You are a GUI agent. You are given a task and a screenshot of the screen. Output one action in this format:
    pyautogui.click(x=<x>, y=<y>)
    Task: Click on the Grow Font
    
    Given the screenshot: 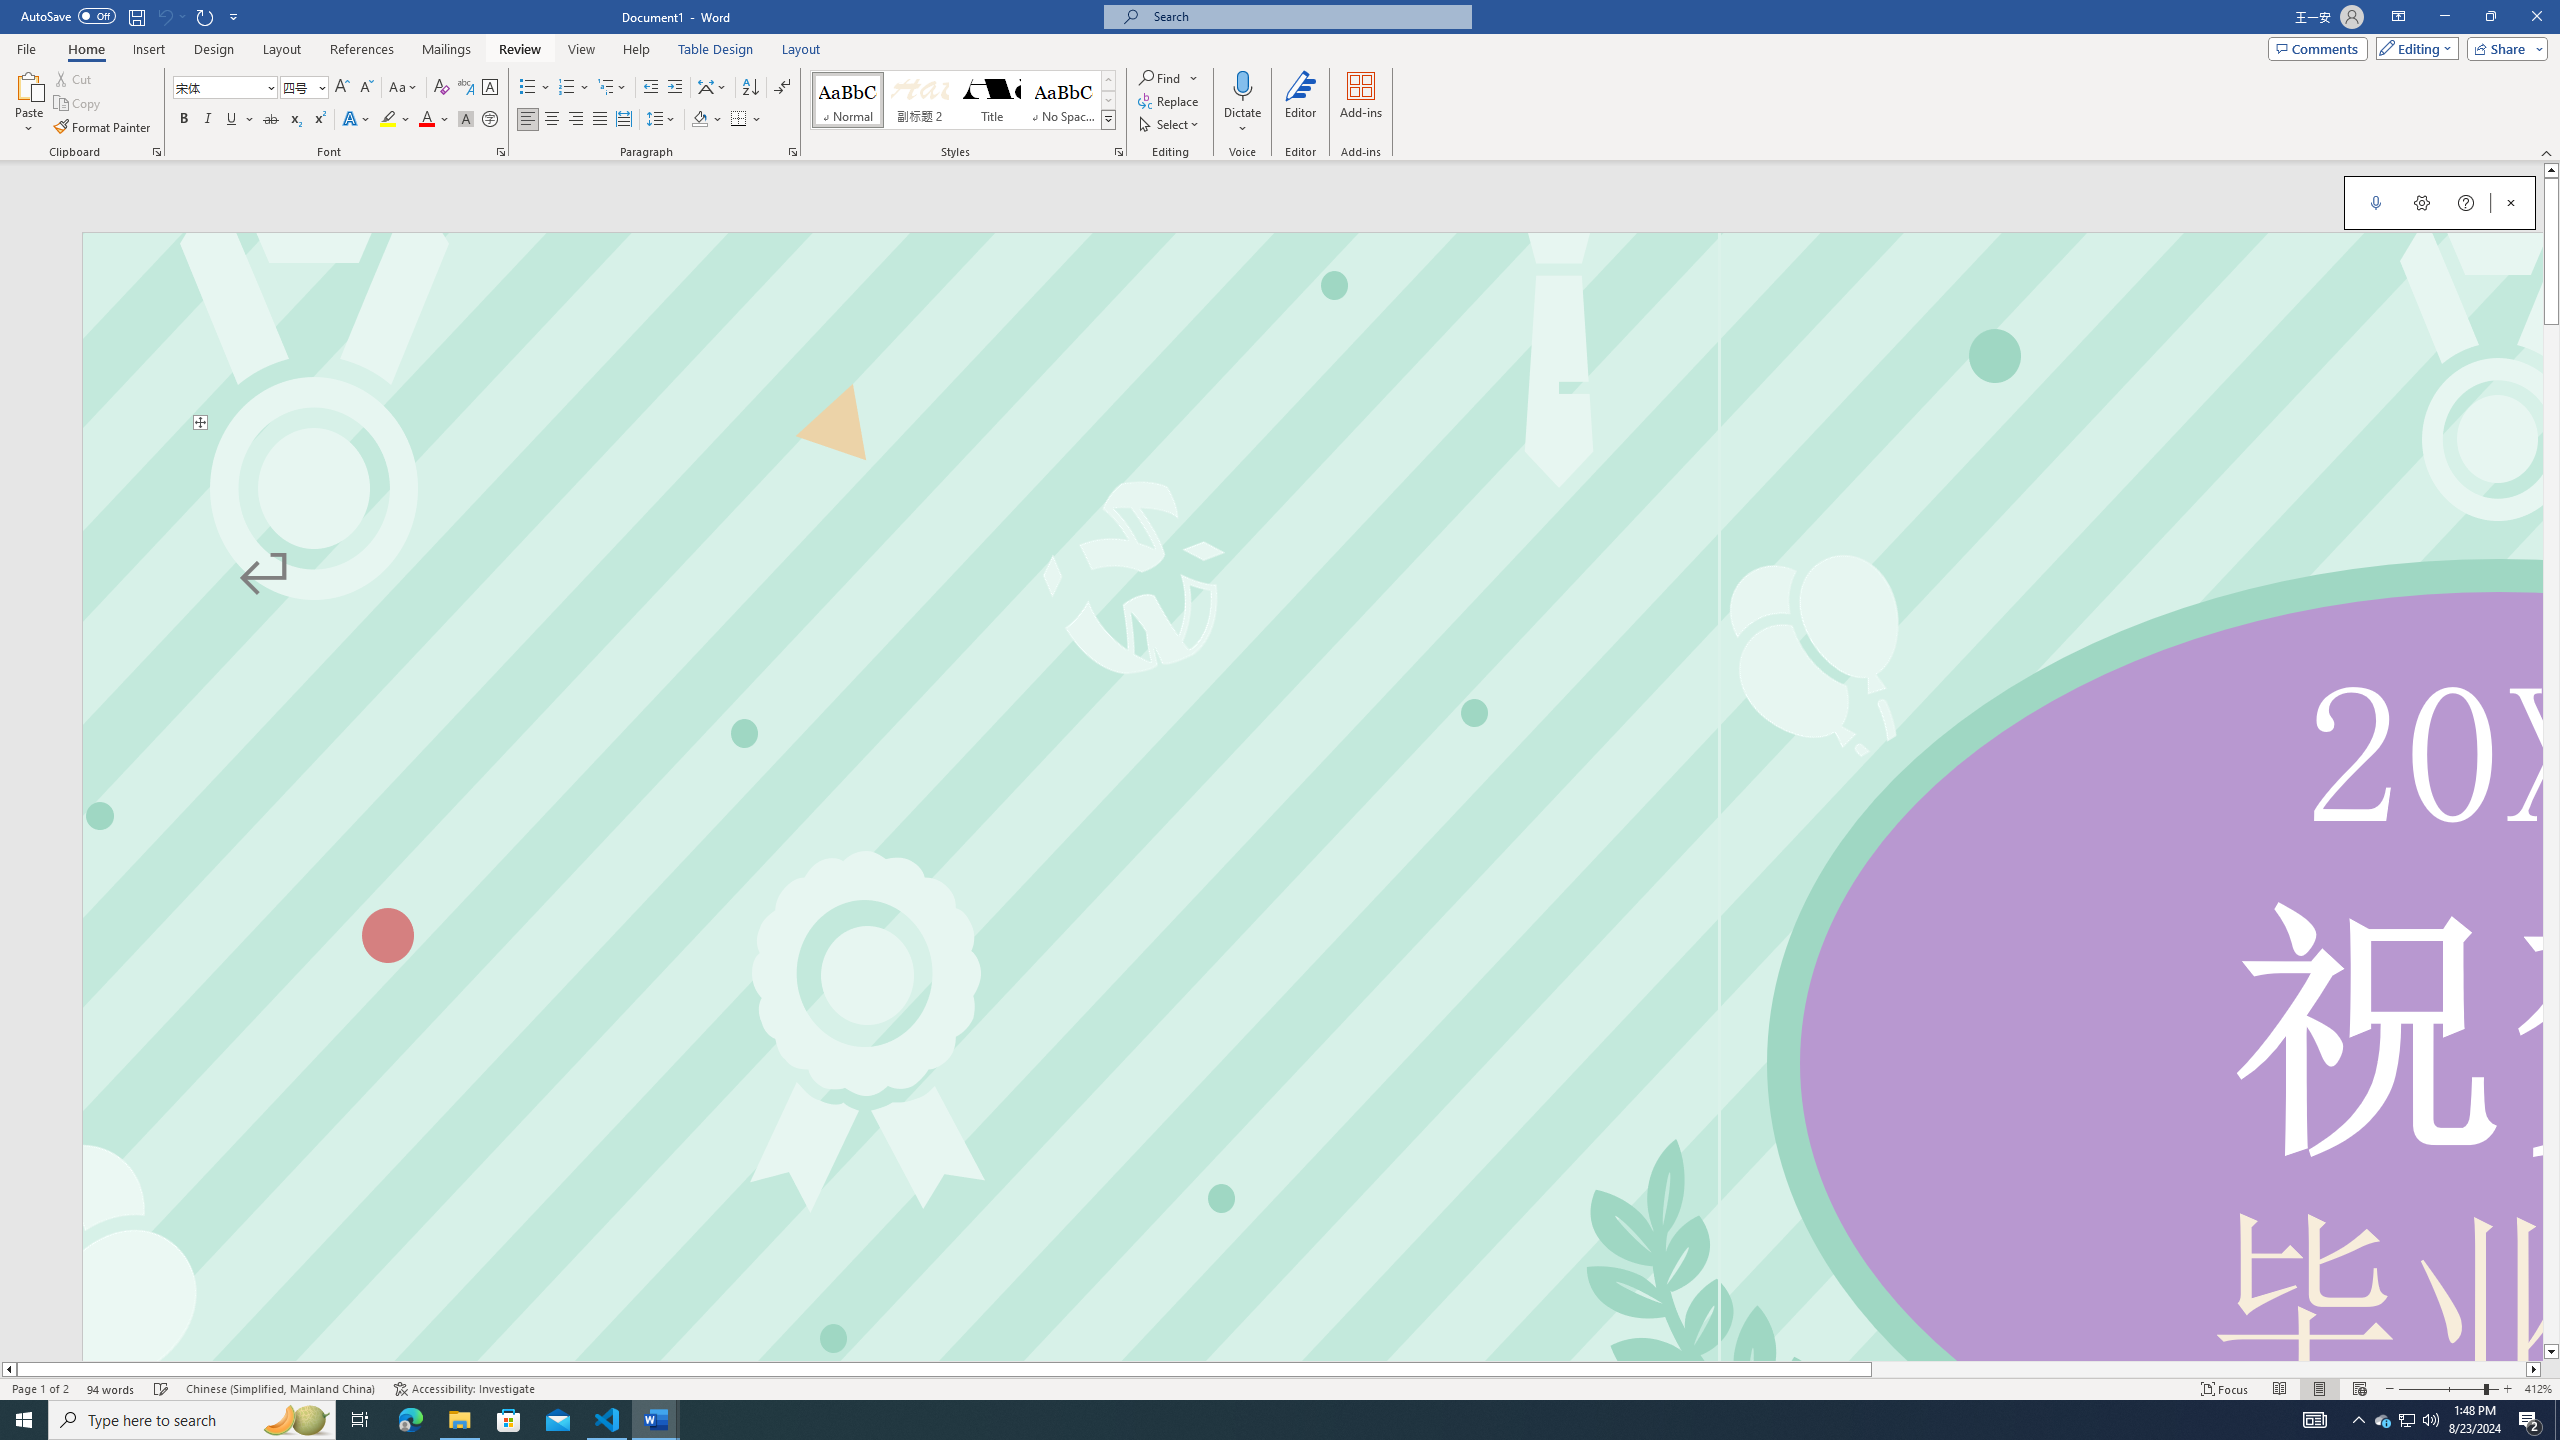 What is the action you would take?
    pyautogui.click(x=342, y=88)
    